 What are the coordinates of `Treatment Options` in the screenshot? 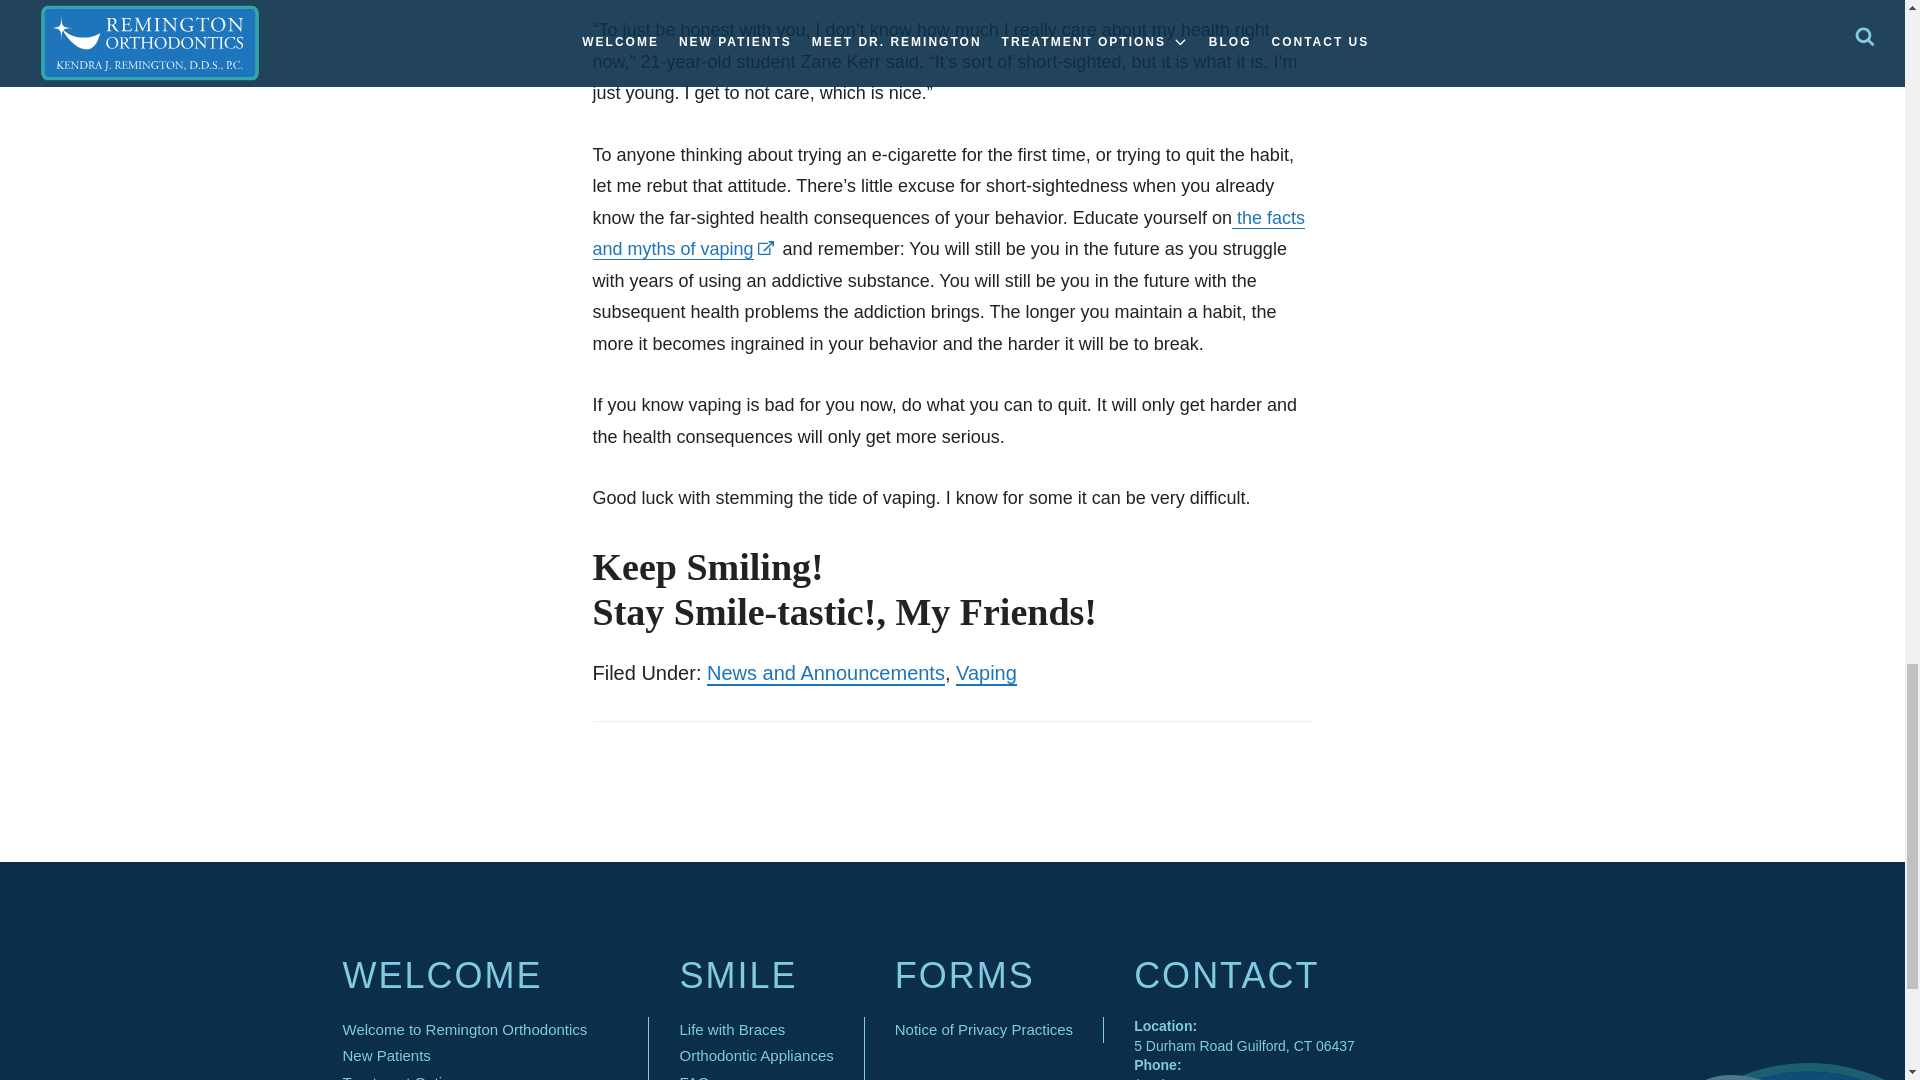 It's located at (404, 1076).